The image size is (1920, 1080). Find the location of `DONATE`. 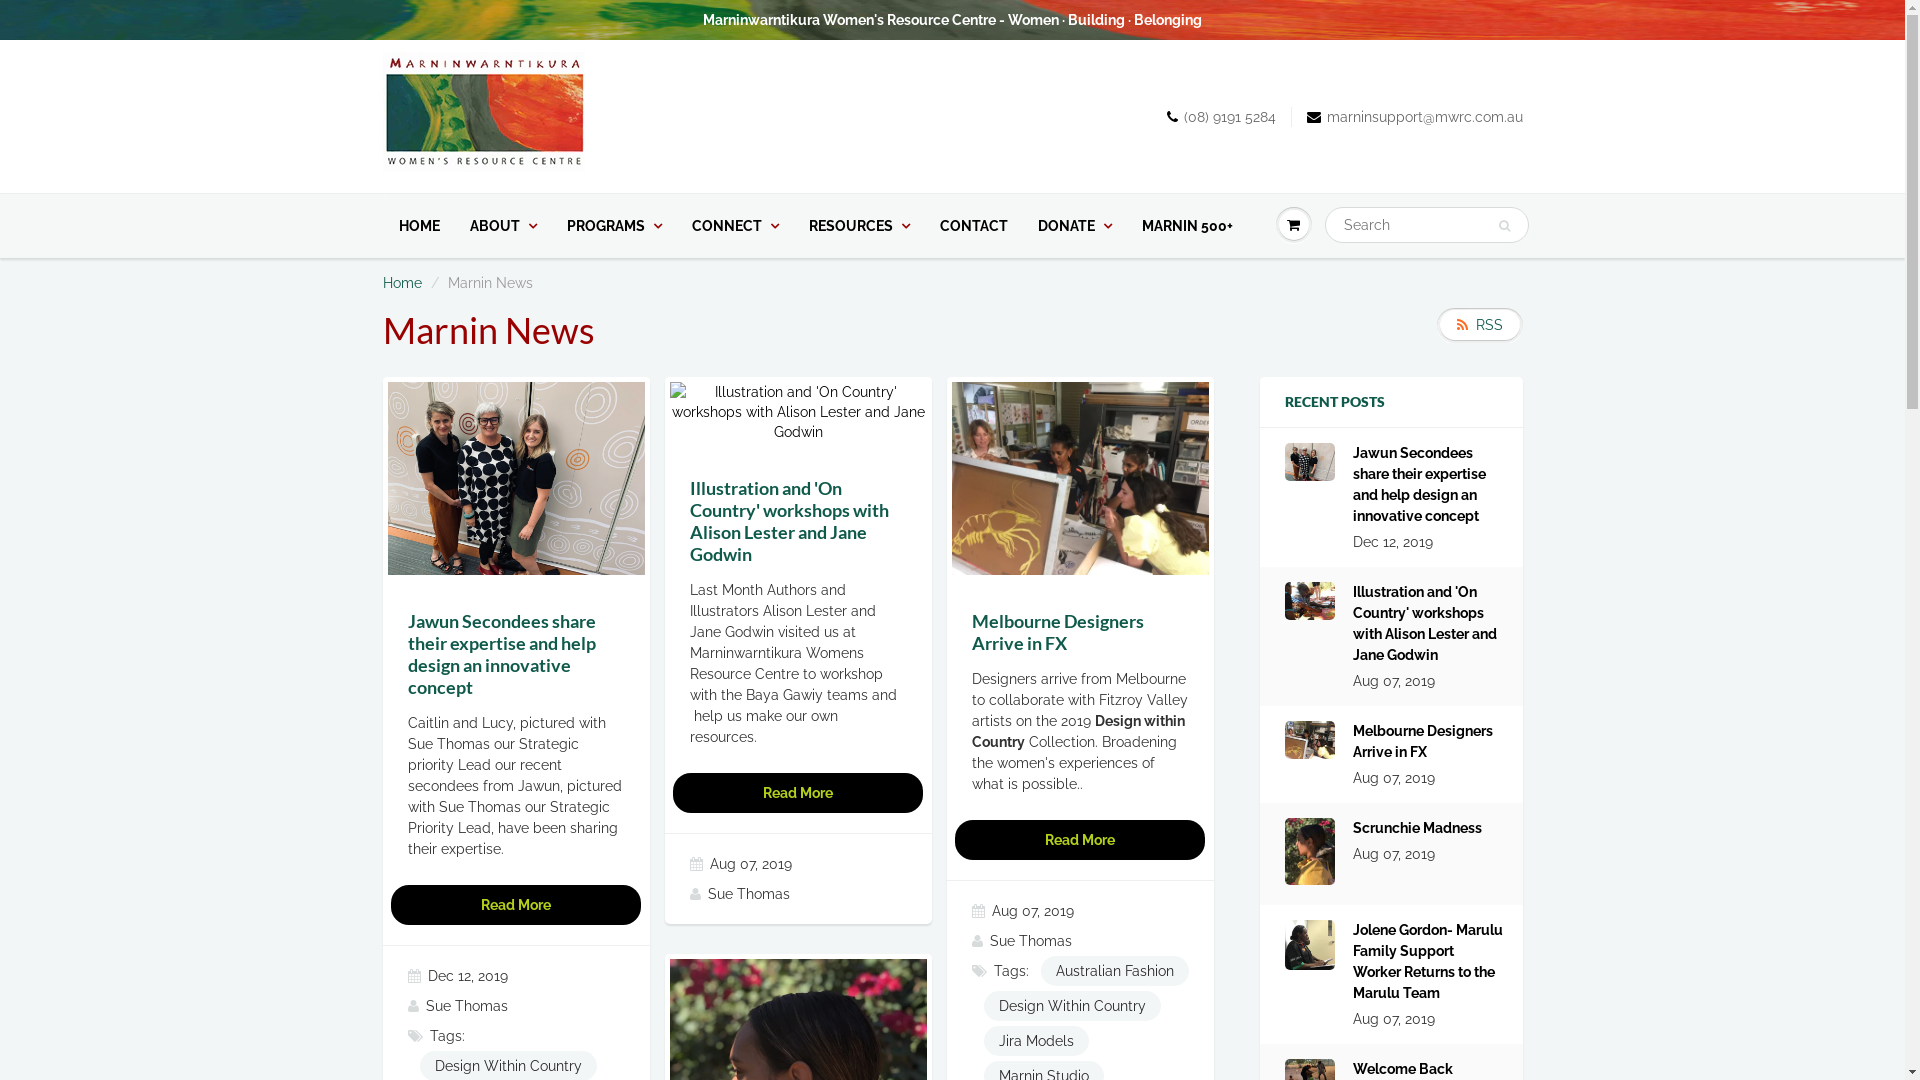

DONATE is located at coordinates (1074, 226).